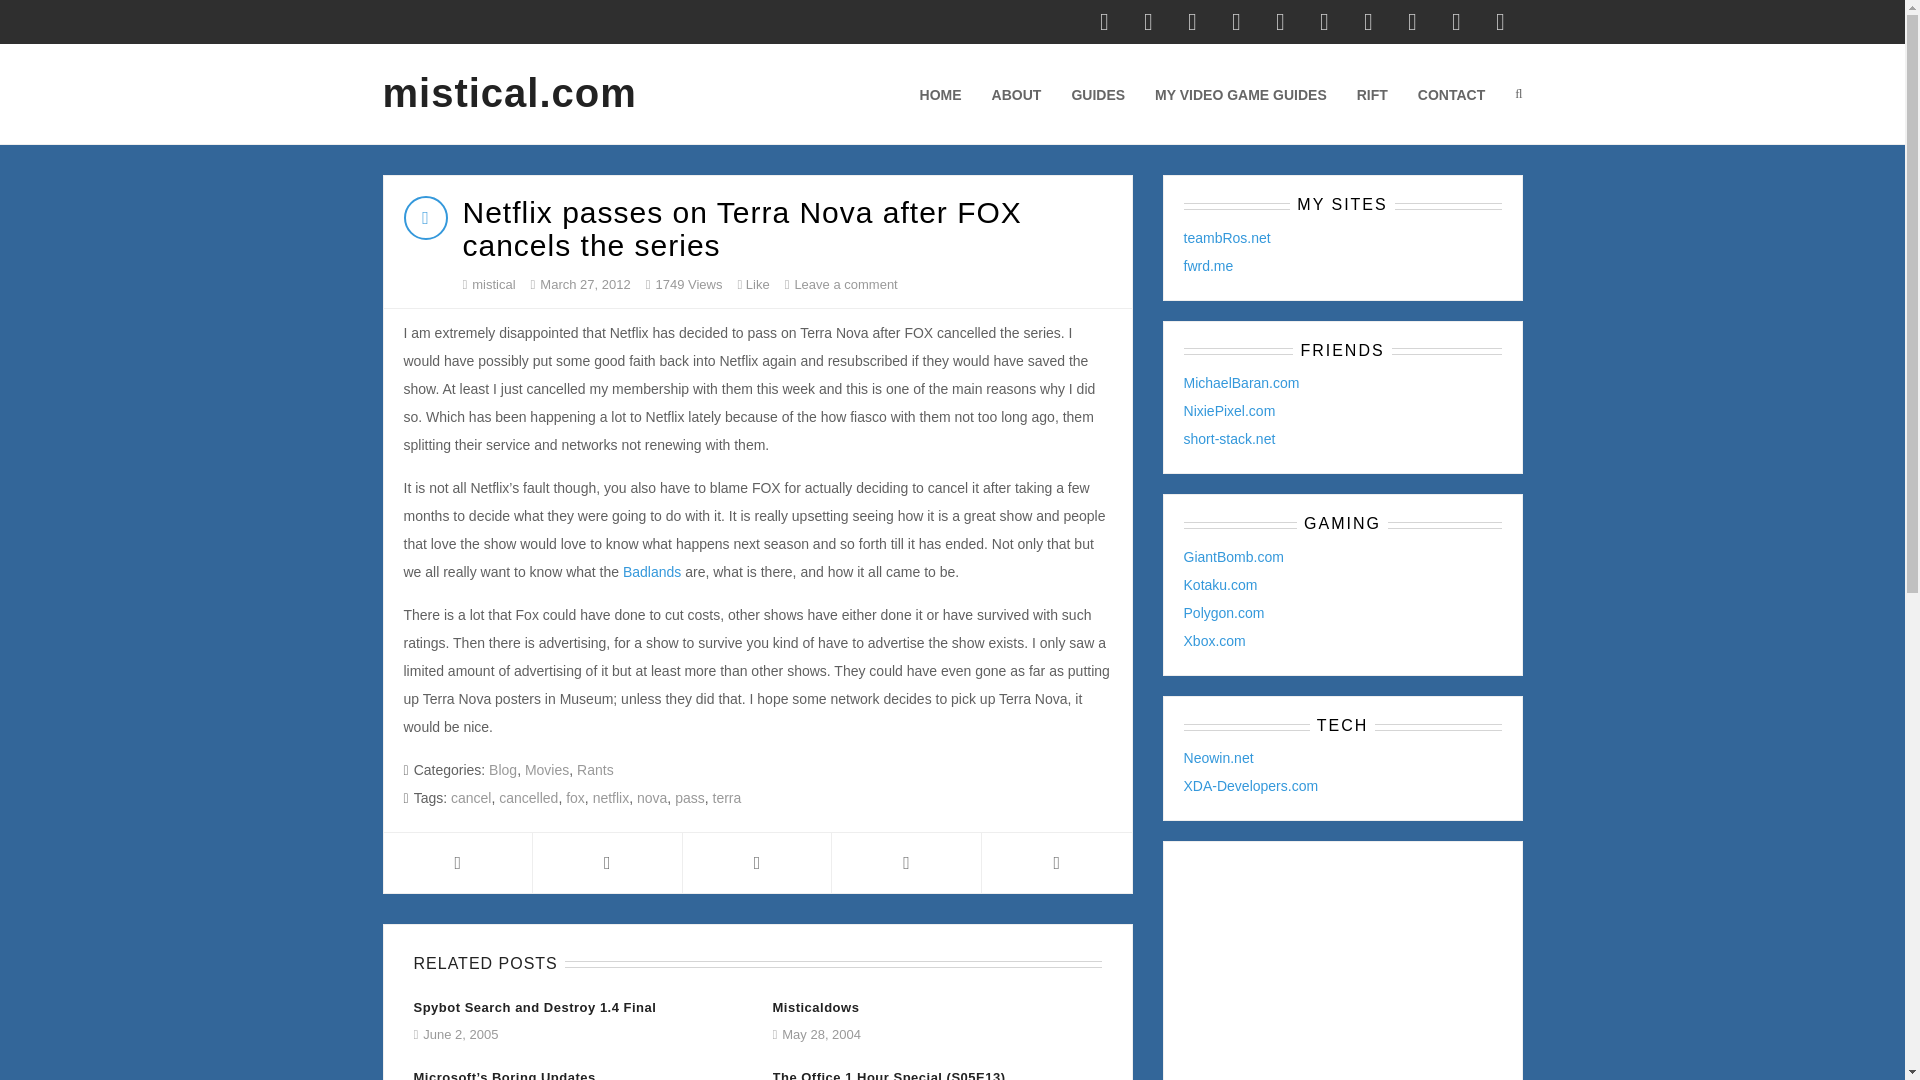  Describe the element at coordinates (528, 797) in the screenshot. I see `cancelled` at that location.